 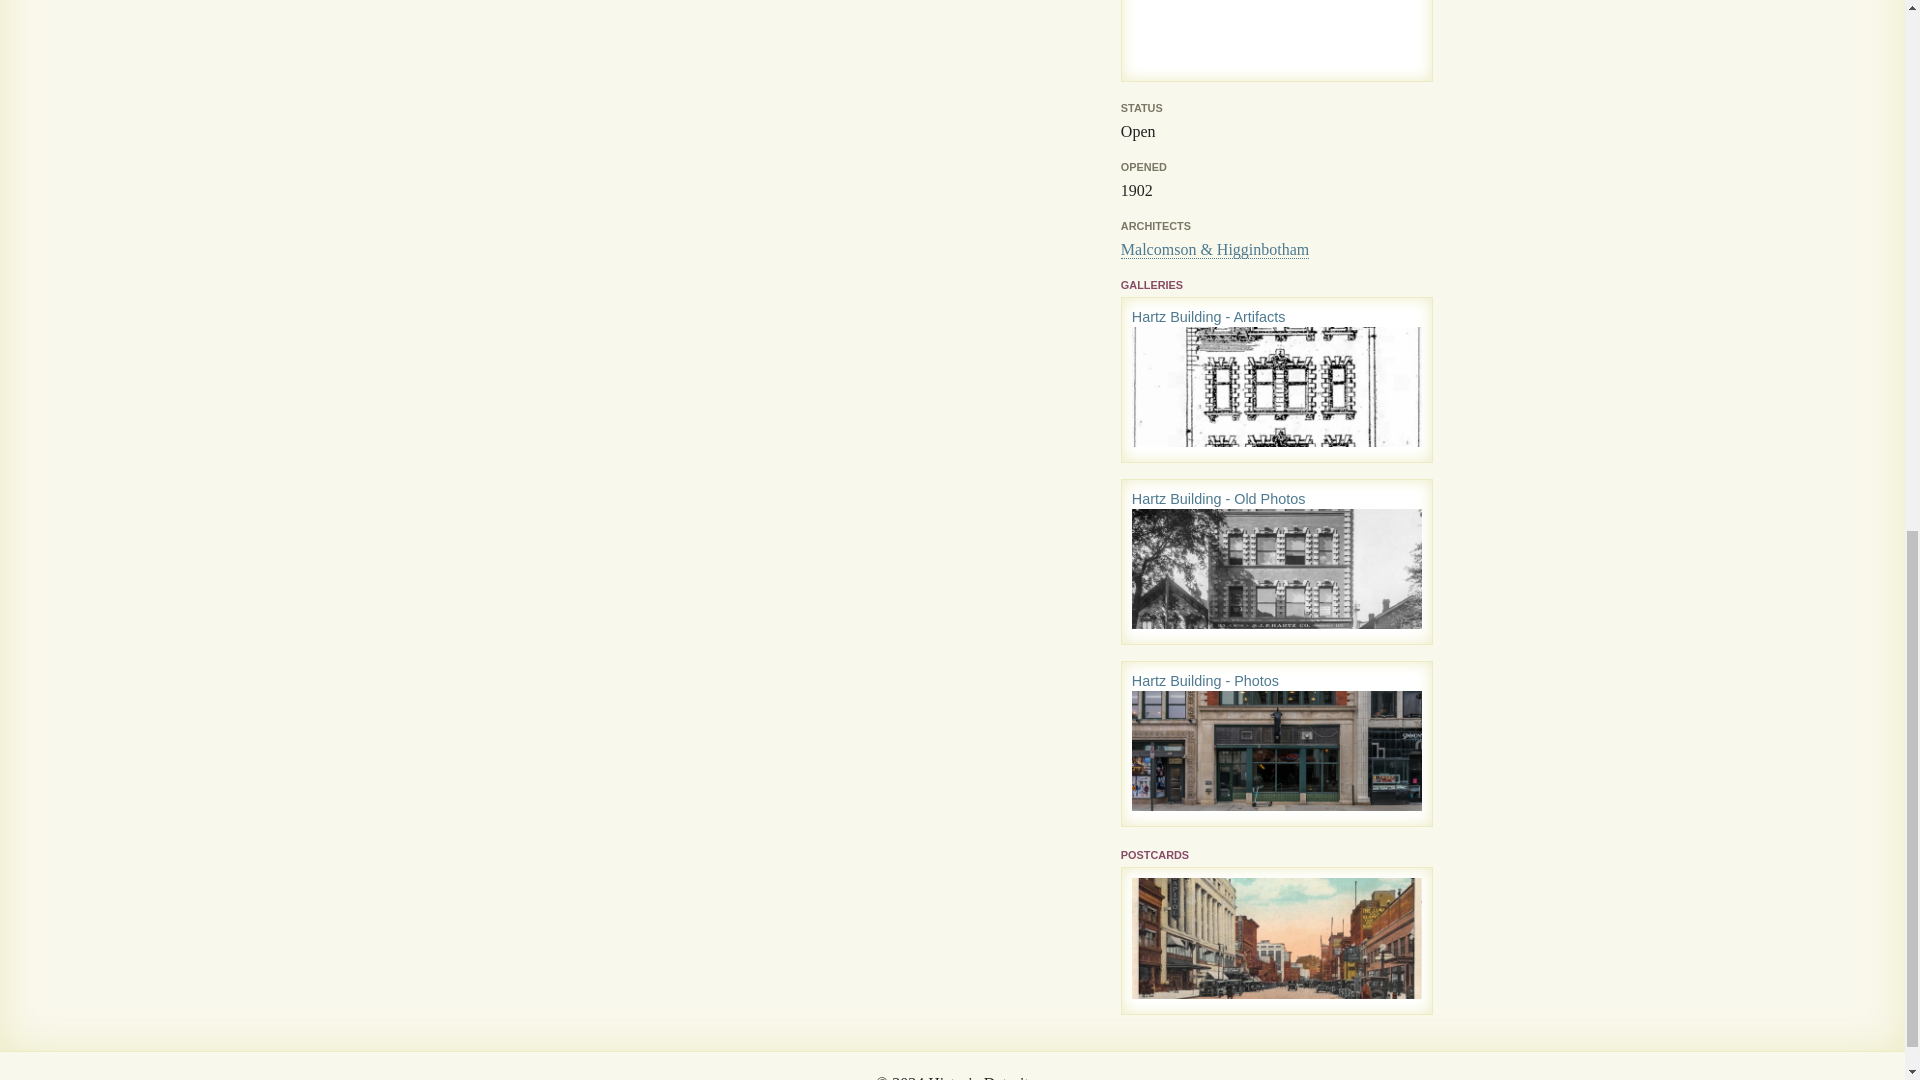 What do you see at coordinates (1218, 498) in the screenshot?
I see `Hartz Building - Old Photos` at bounding box center [1218, 498].